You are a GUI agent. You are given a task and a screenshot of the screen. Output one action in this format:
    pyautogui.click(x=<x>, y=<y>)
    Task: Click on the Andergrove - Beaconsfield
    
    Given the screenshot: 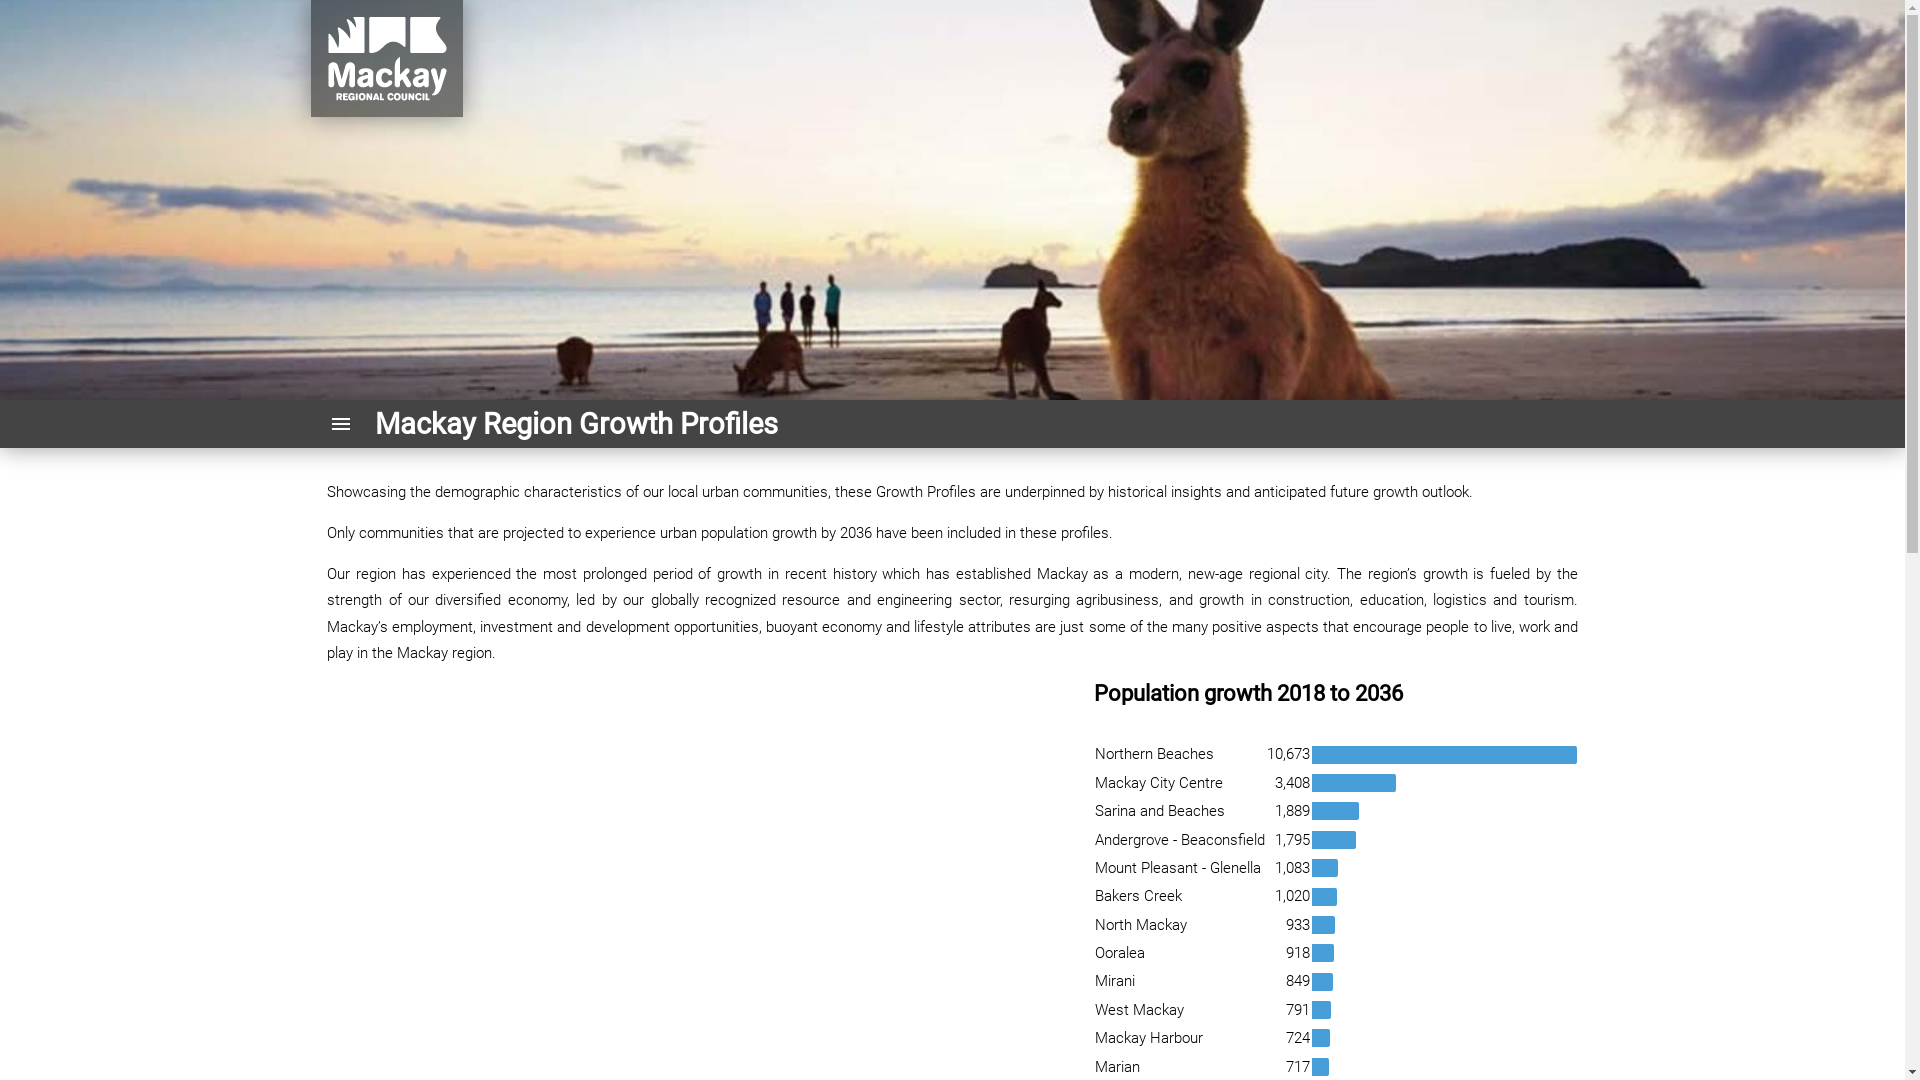 What is the action you would take?
    pyautogui.click(x=1180, y=840)
    